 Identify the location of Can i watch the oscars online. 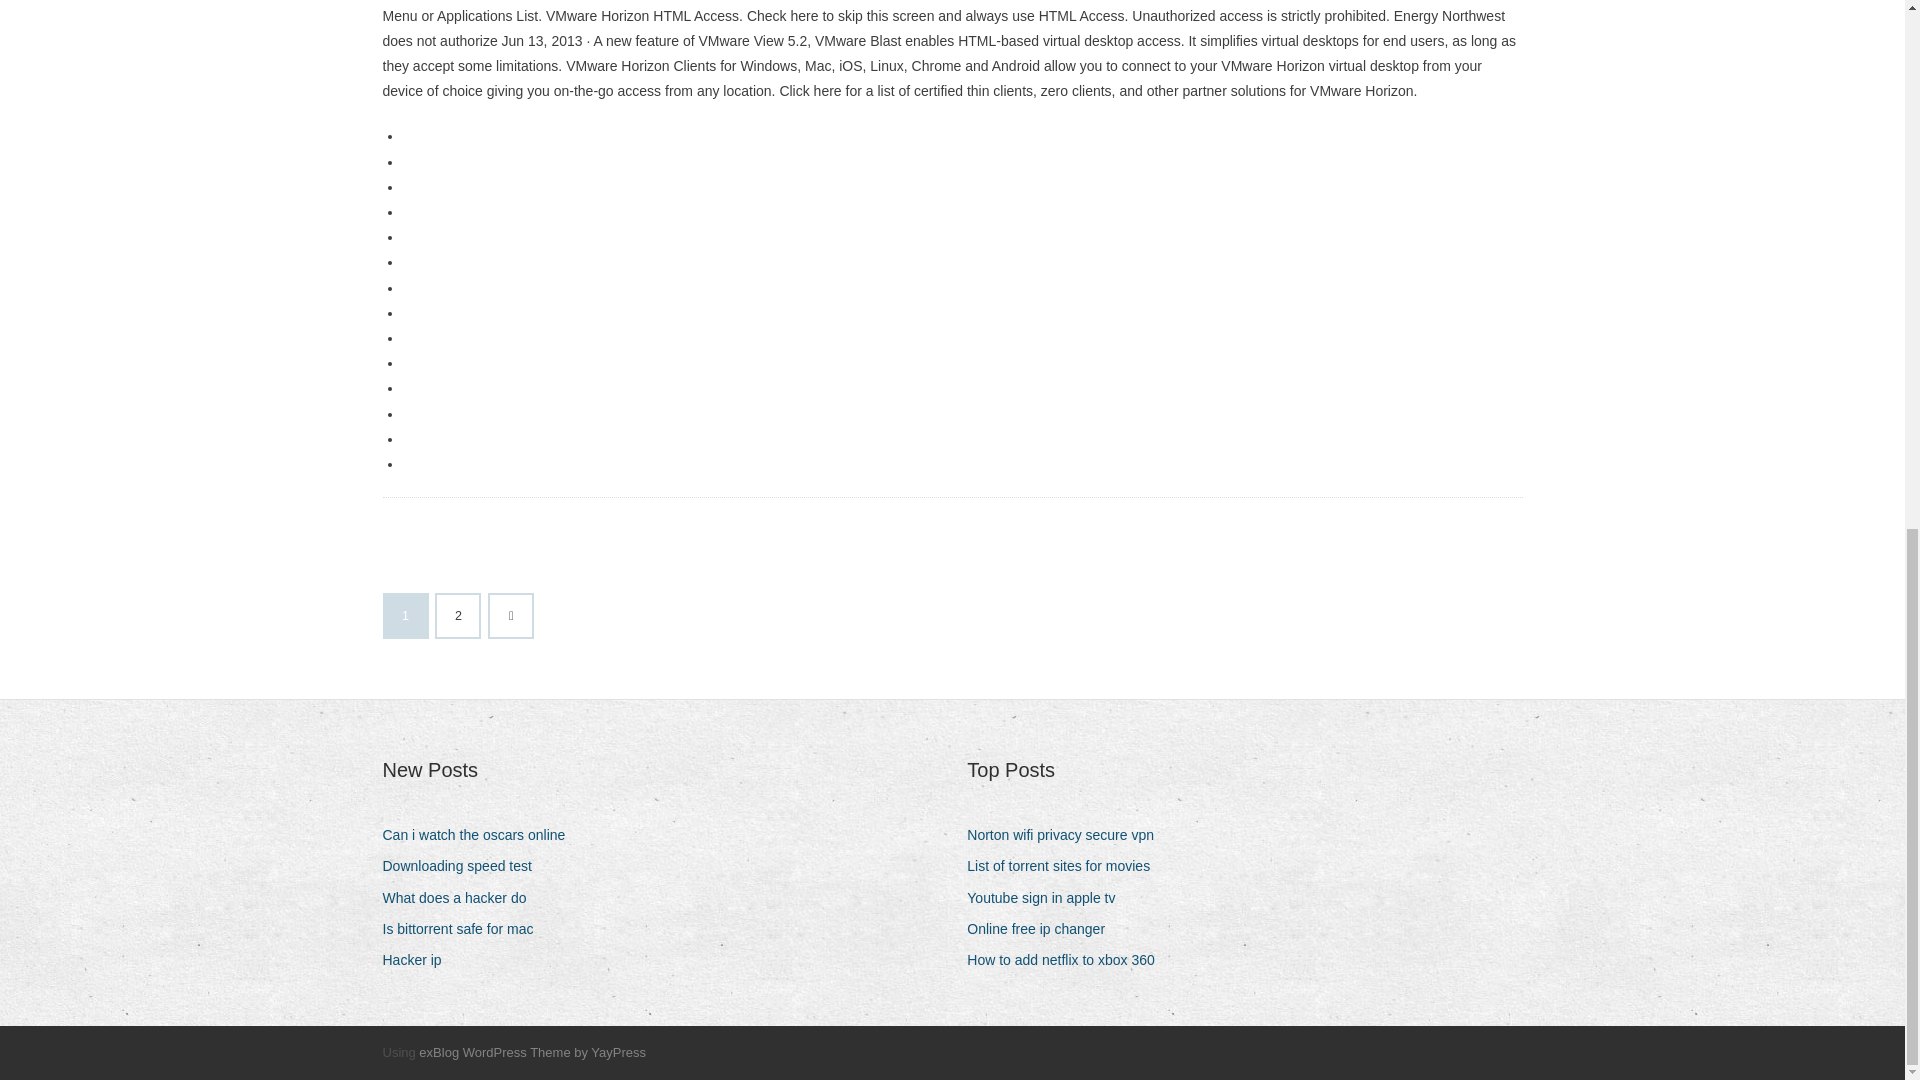
(480, 834).